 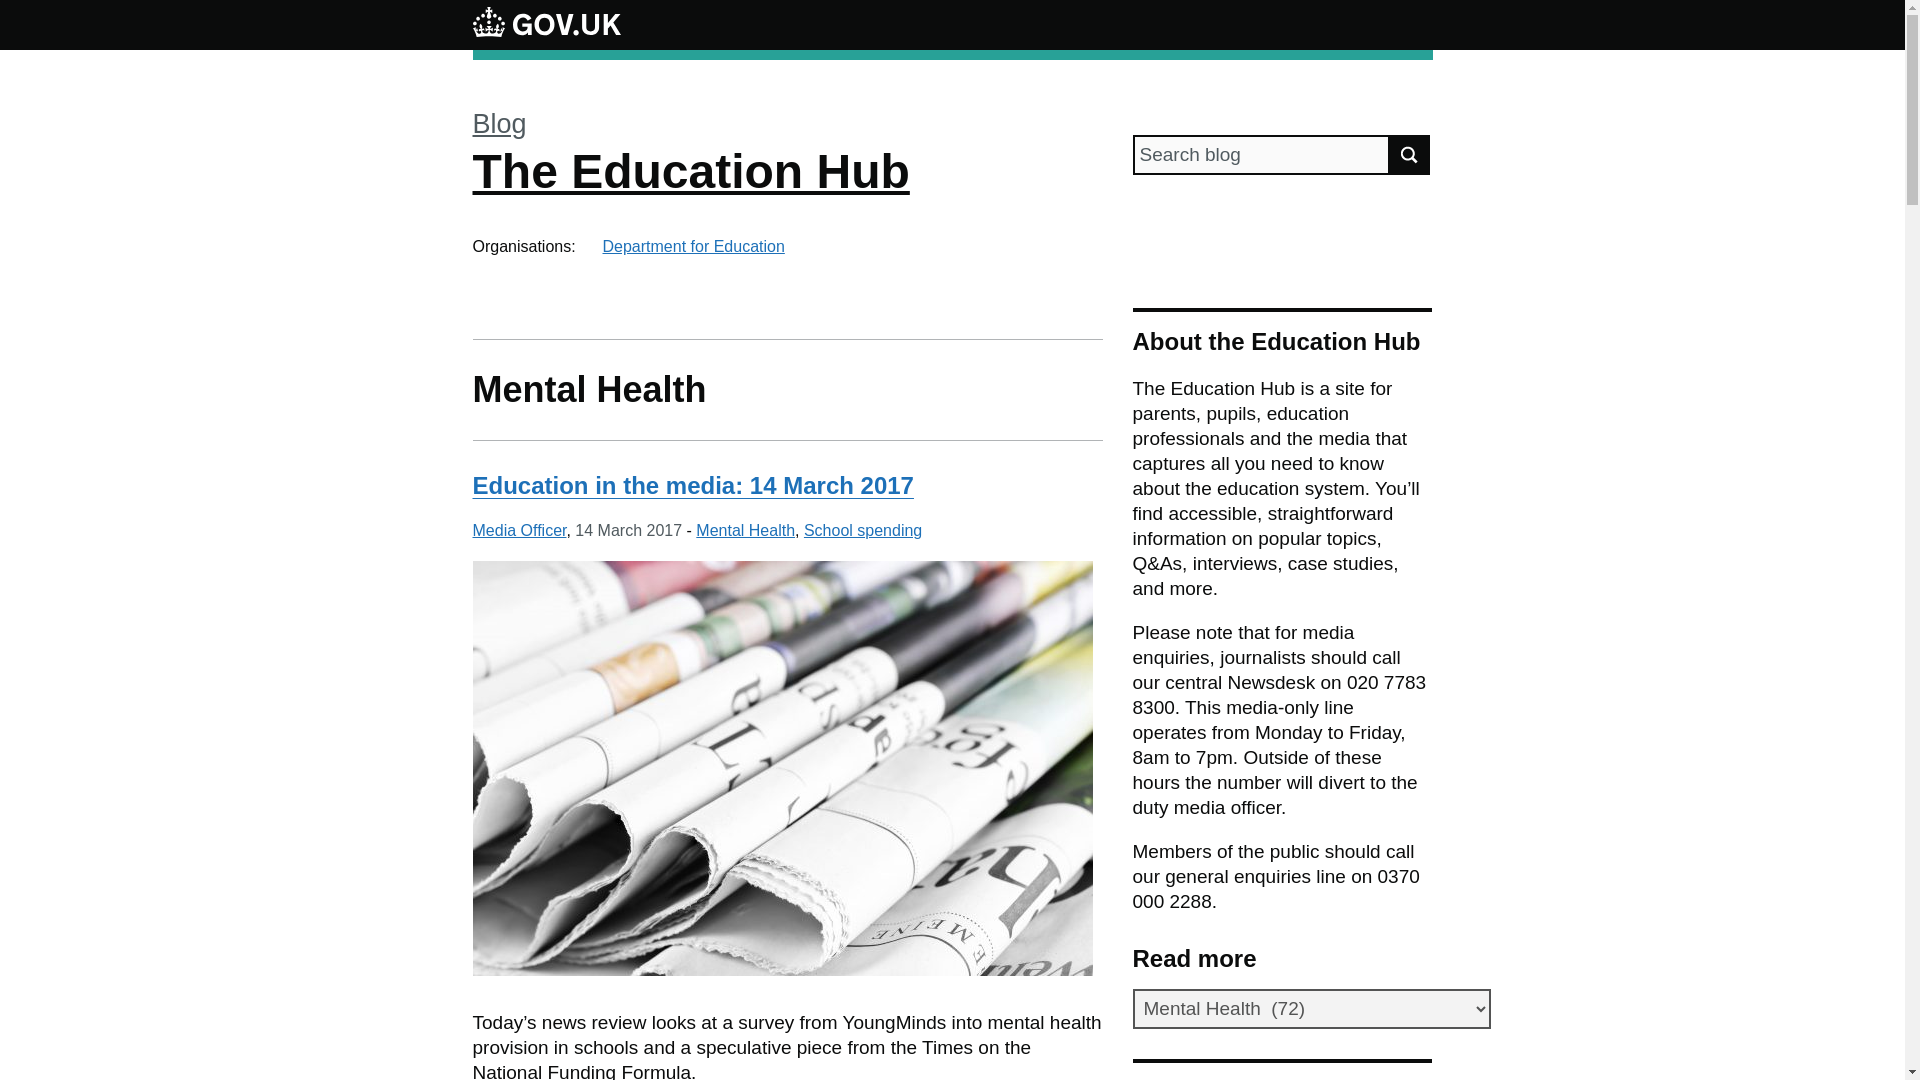 I want to click on Education in the media: 14 March 2017, so click(x=692, y=484).